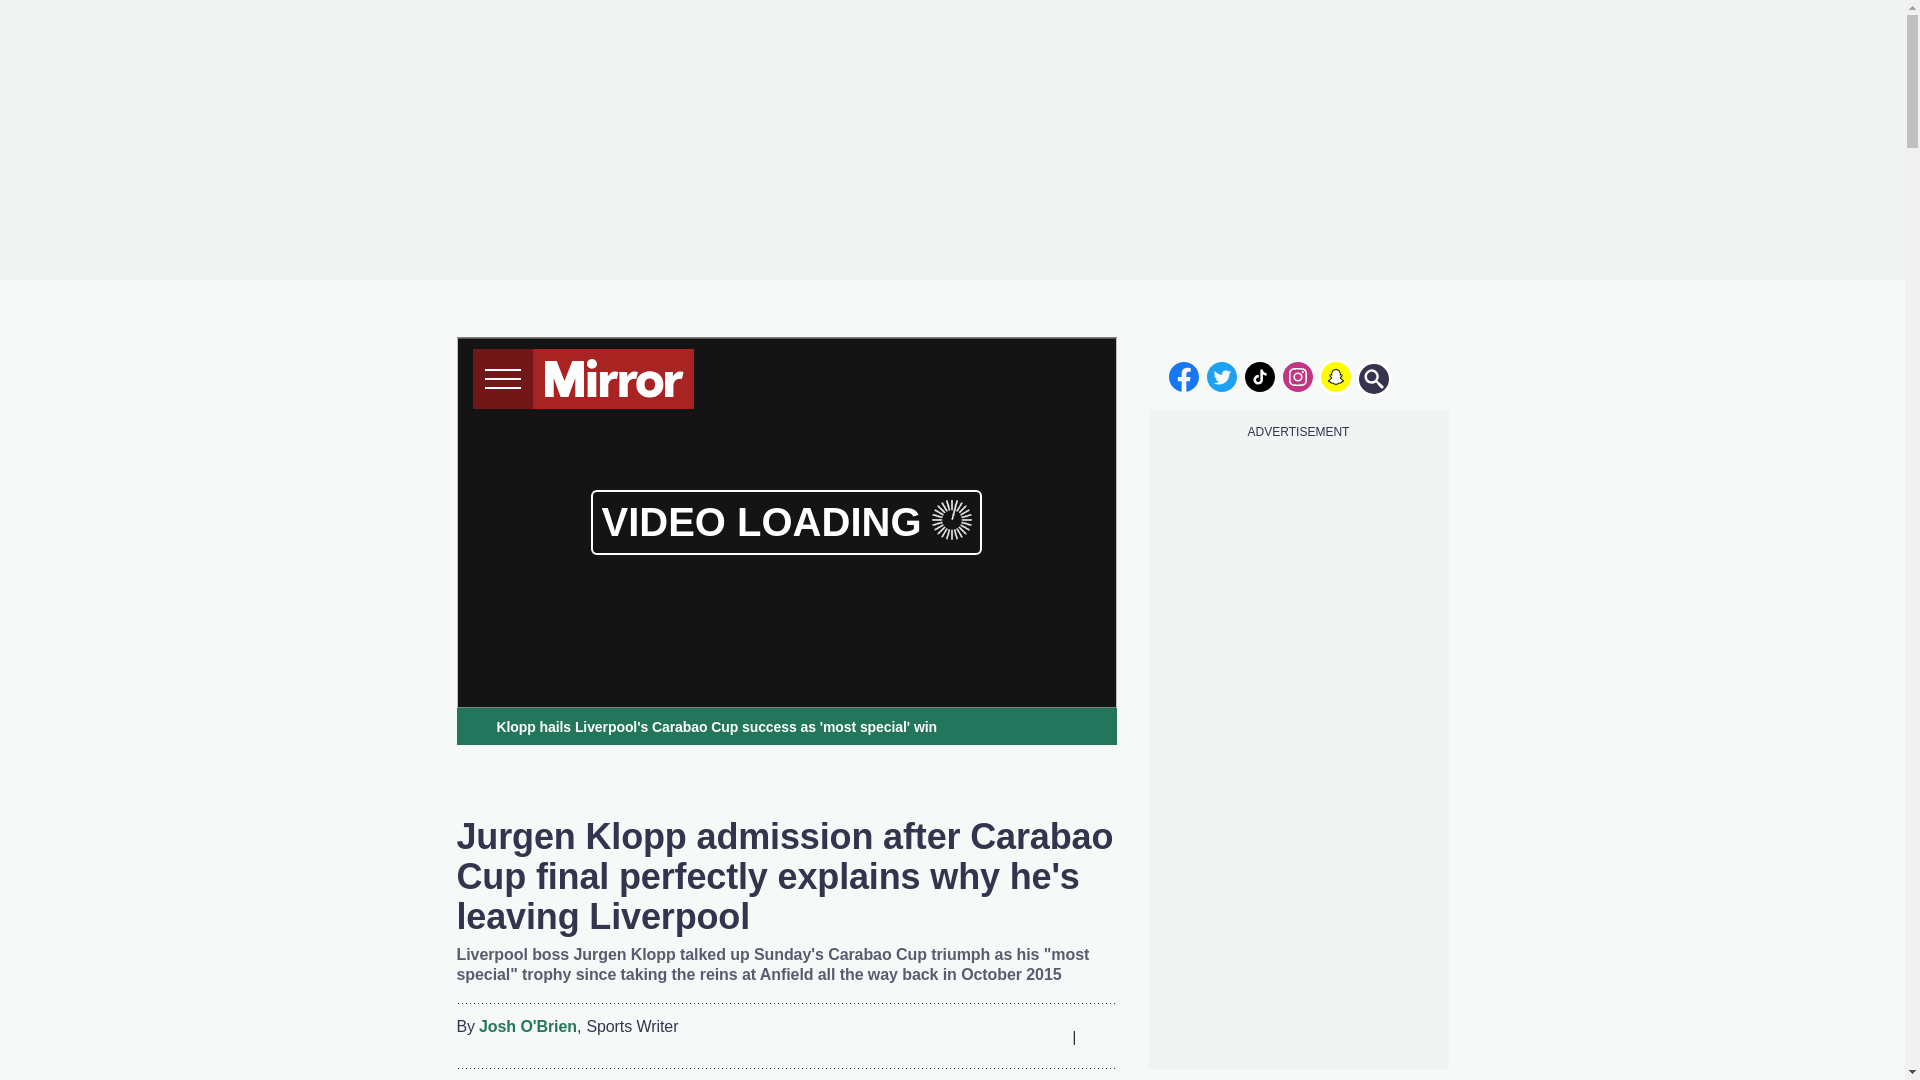  I want to click on facebook, so click(1183, 376).